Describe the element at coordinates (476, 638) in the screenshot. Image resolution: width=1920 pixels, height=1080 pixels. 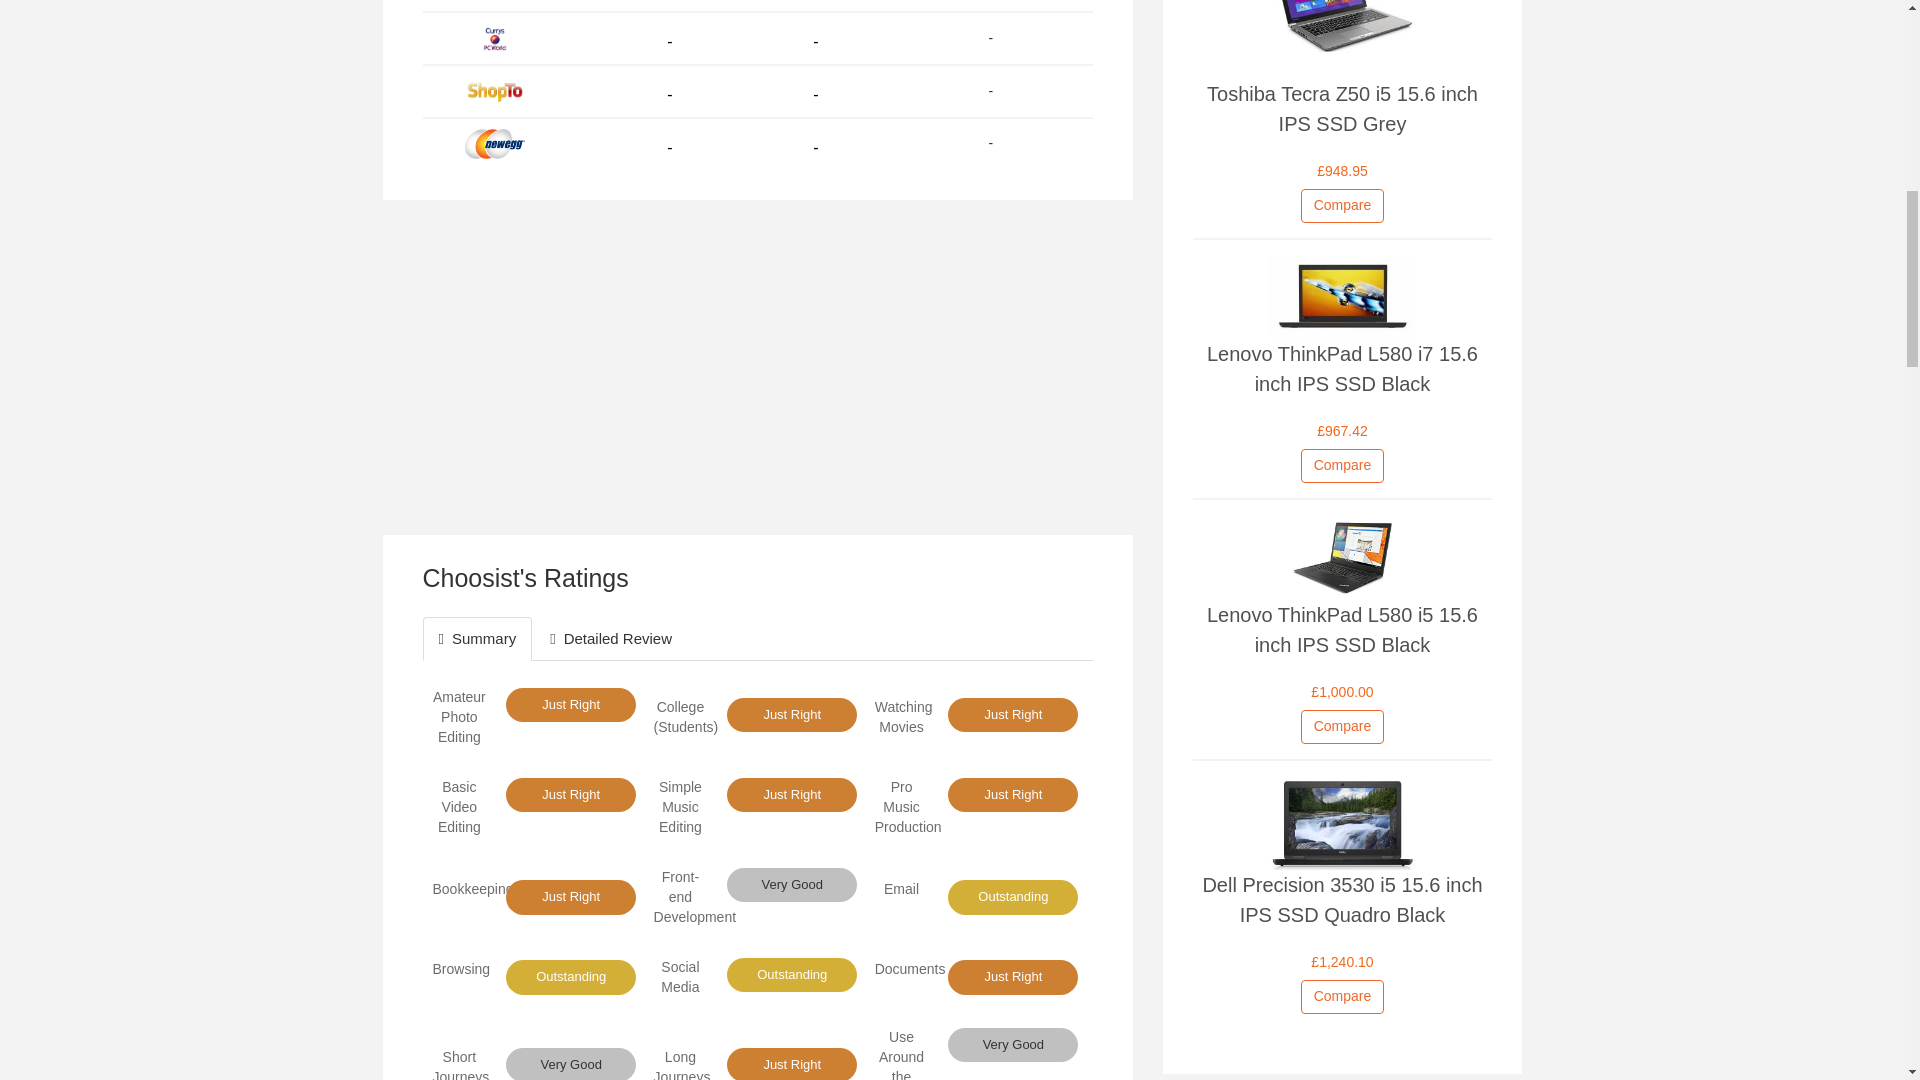
I see `Summary` at that location.